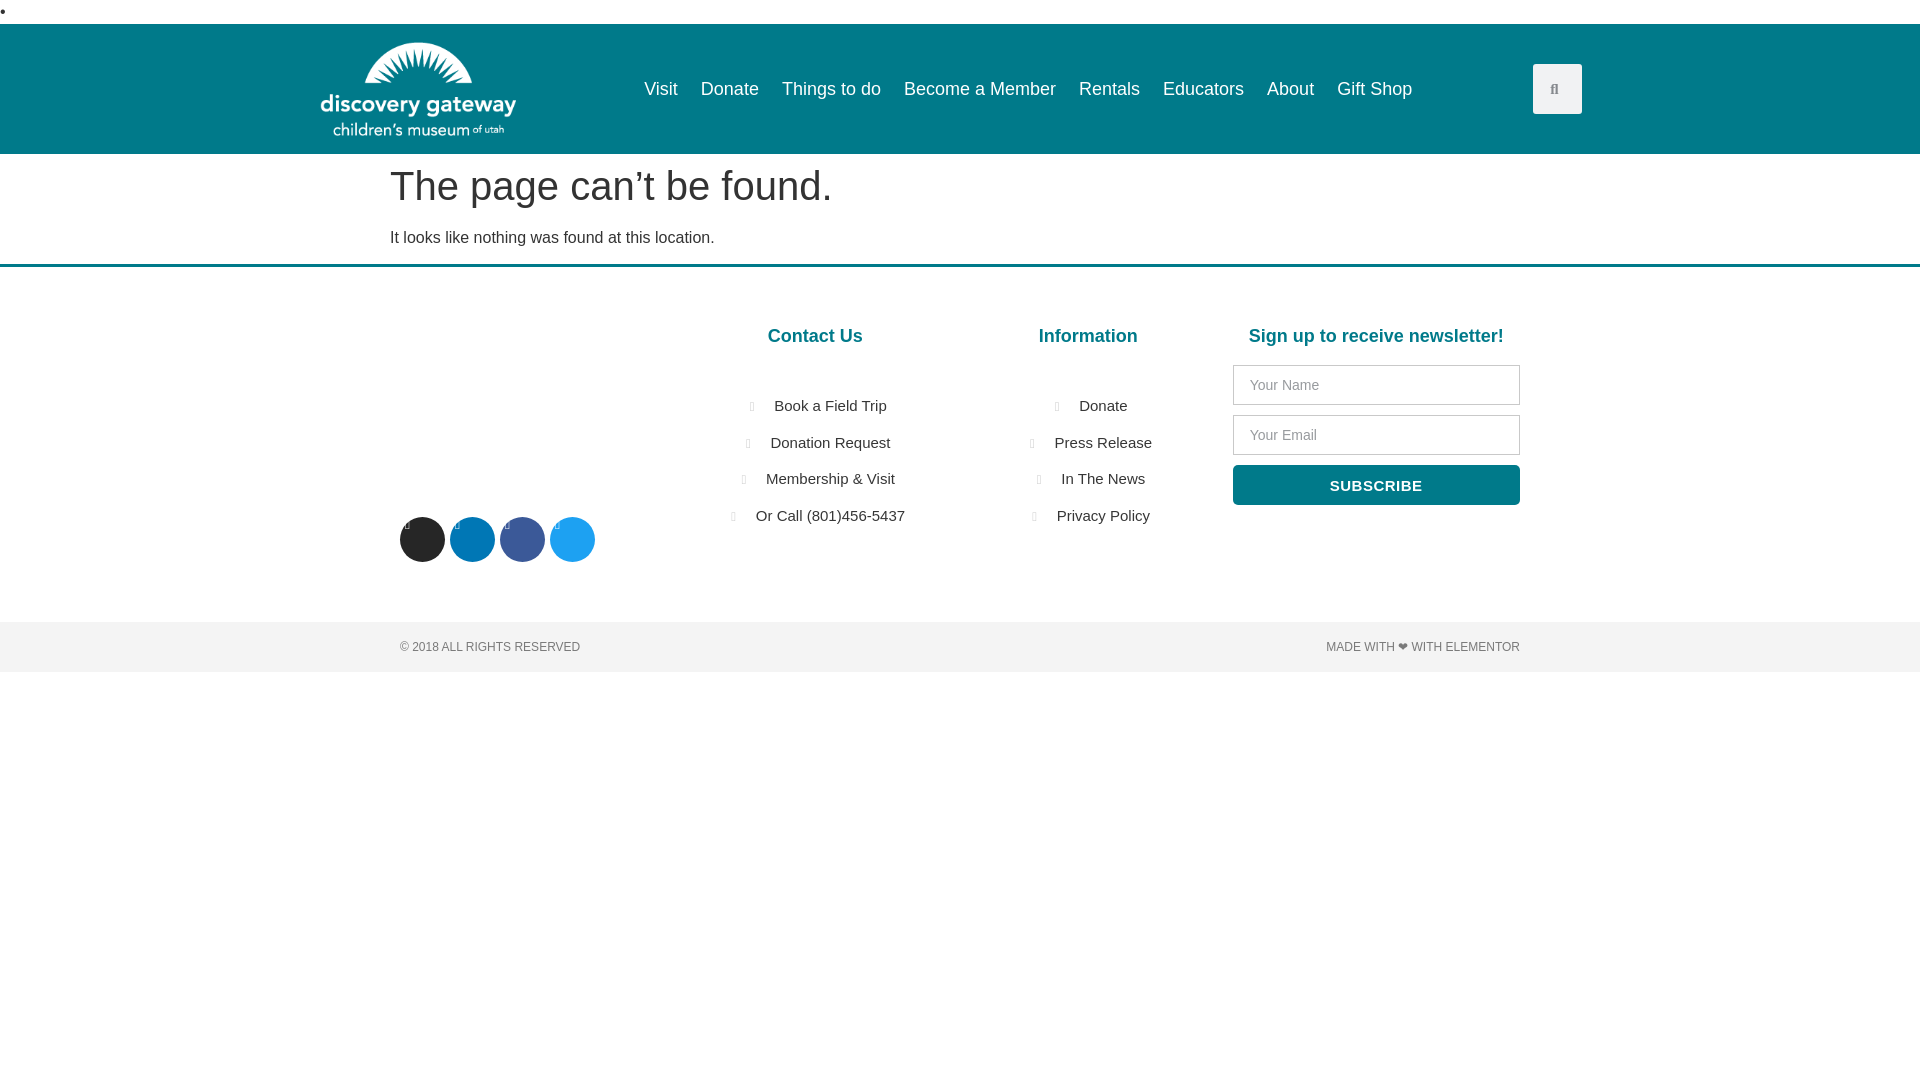 This screenshot has width=1920, height=1080. Describe the element at coordinates (504, 407) in the screenshot. I see `444 W 100 S, Salt Lake City, UT 84101` at that location.